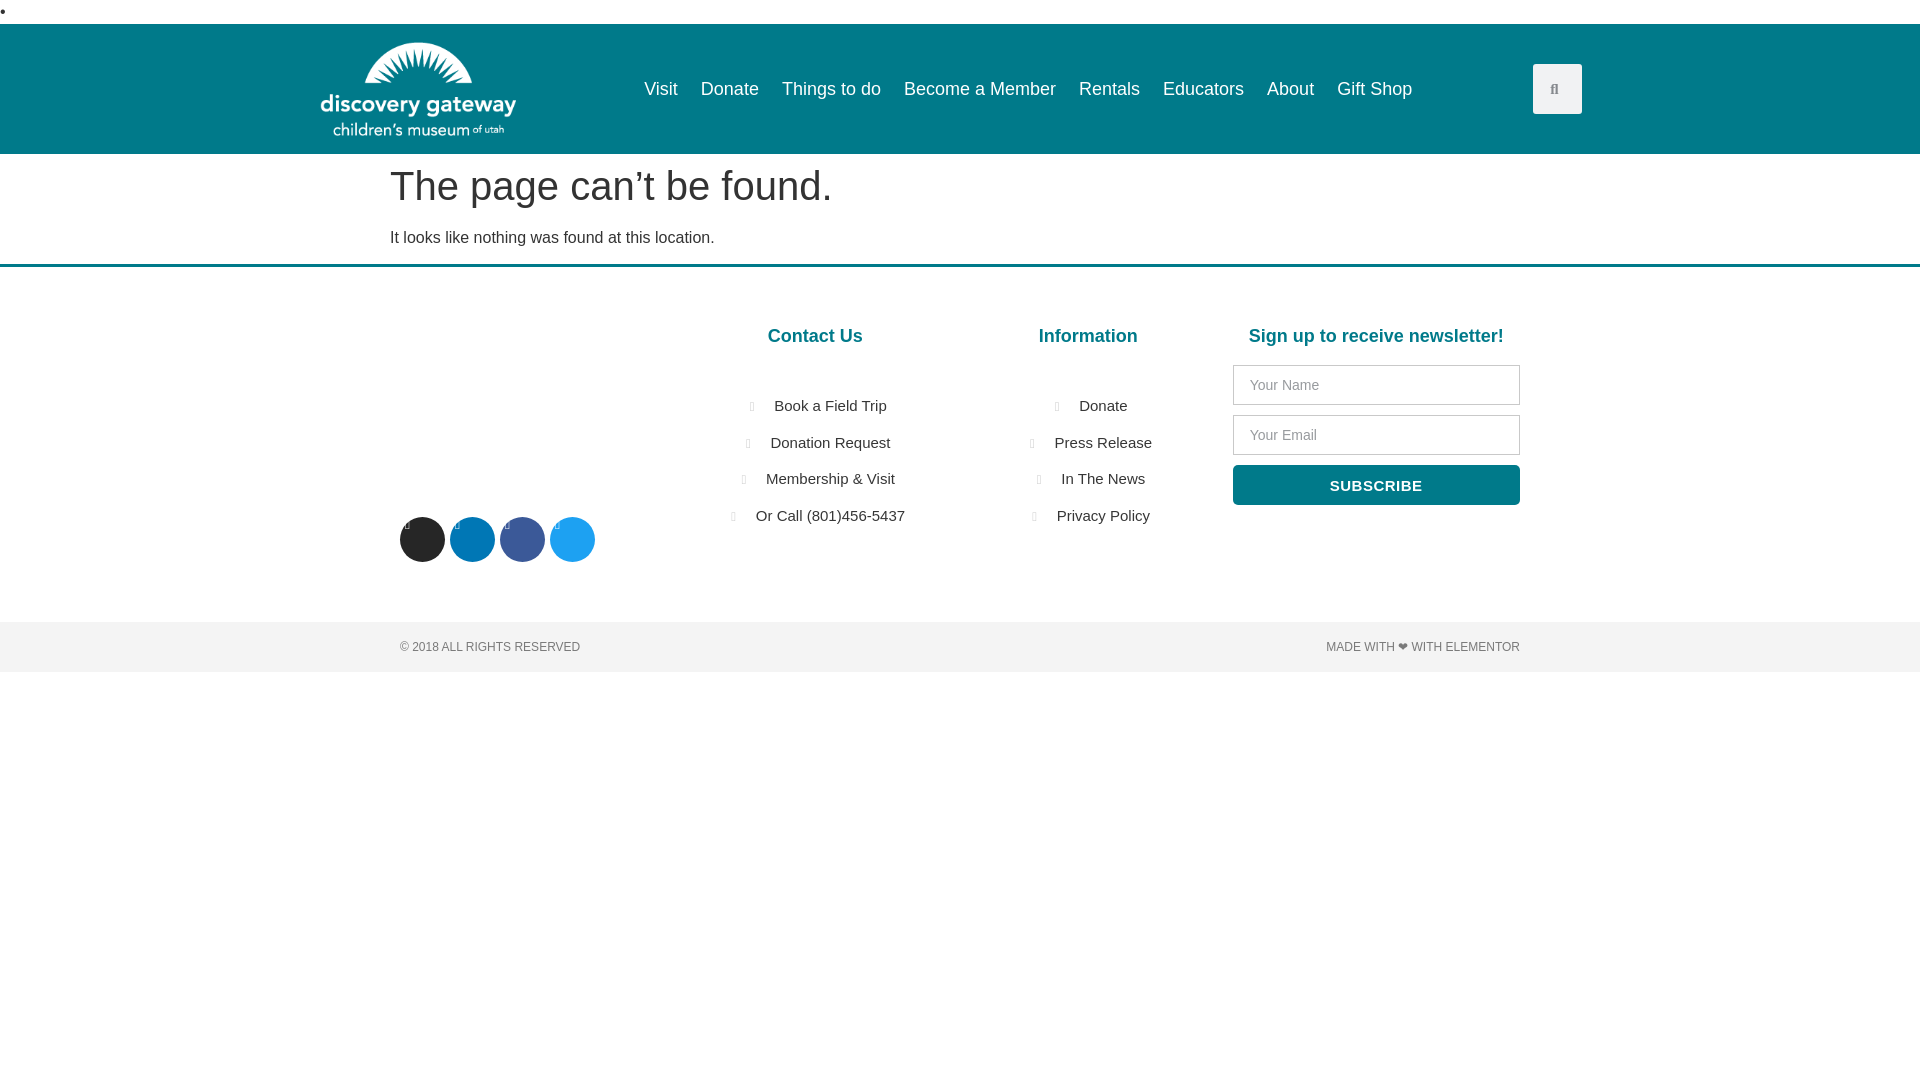 This screenshot has width=1920, height=1080. Describe the element at coordinates (504, 407) in the screenshot. I see `444 W 100 S, Salt Lake City, UT 84101` at that location.